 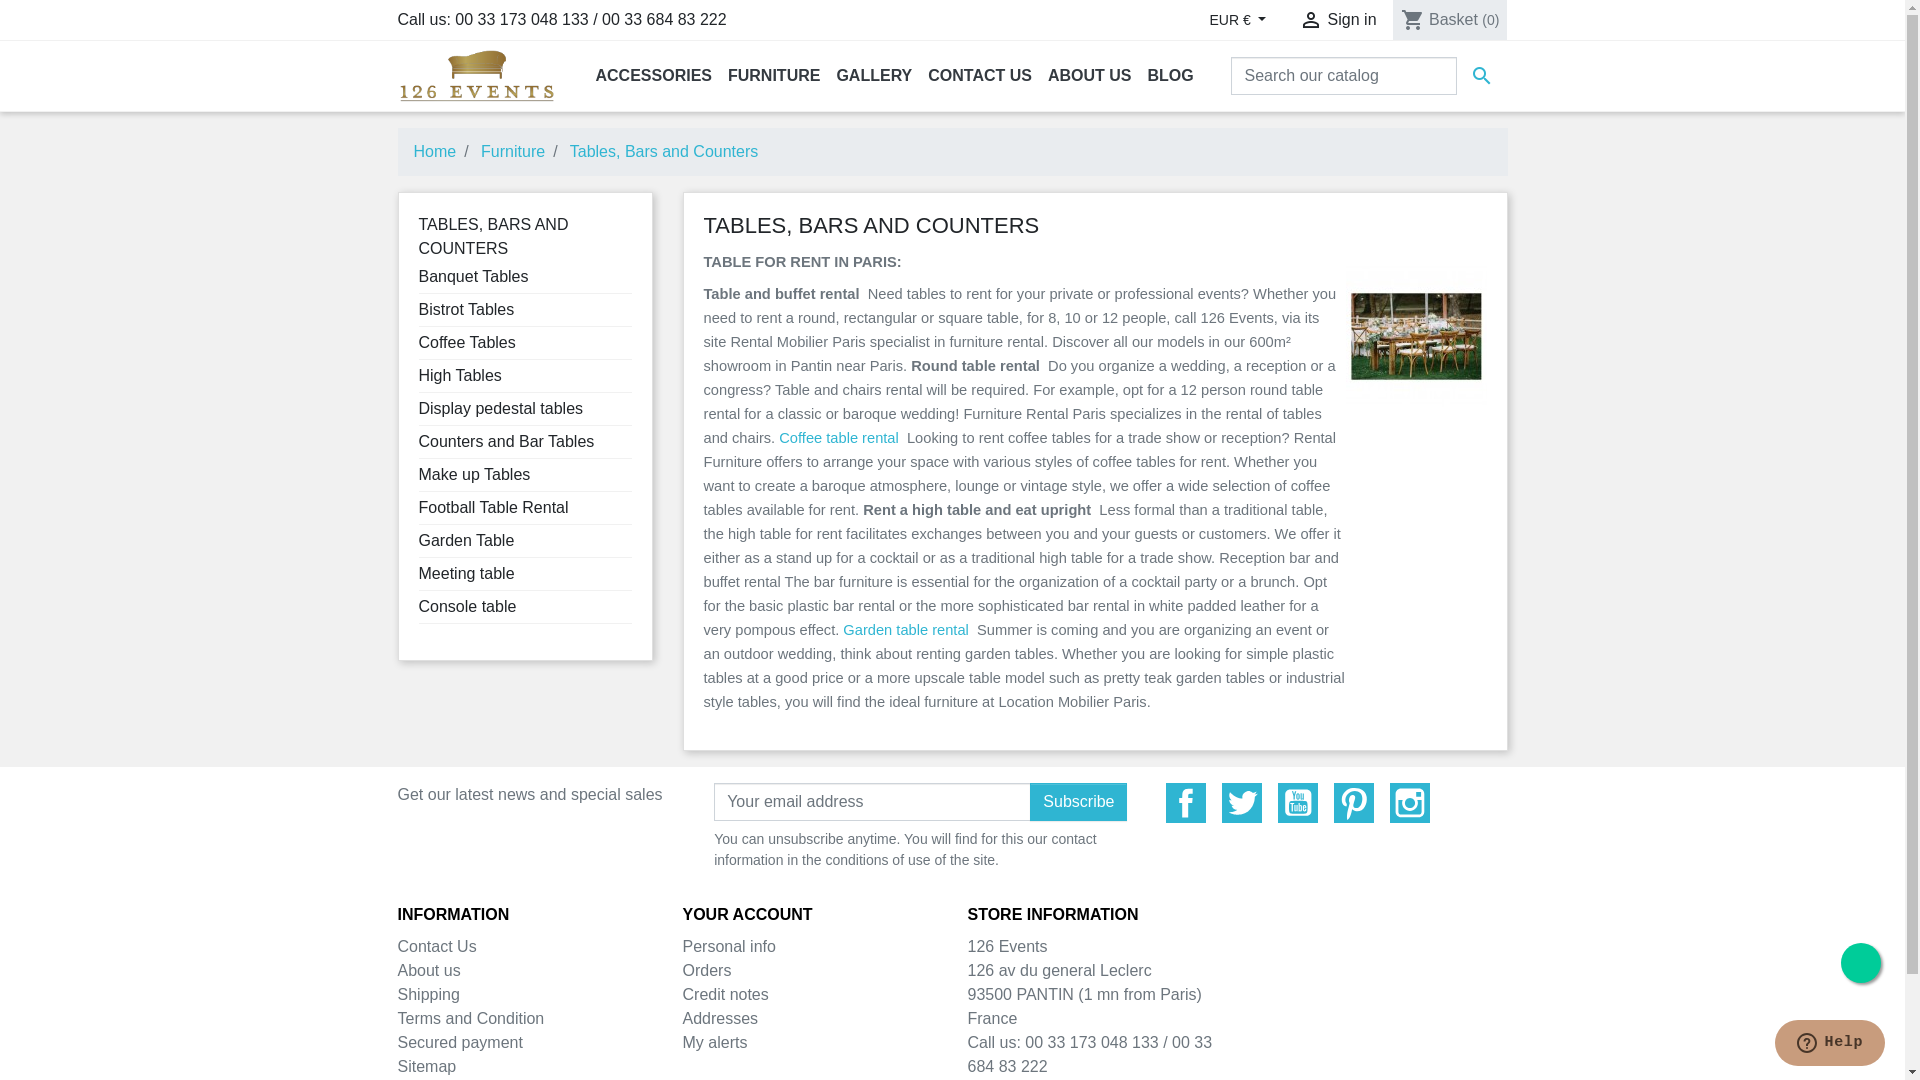 What do you see at coordinates (473, 276) in the screenshot?
I see `Banquet Tables` at bounding box center [473, 276].